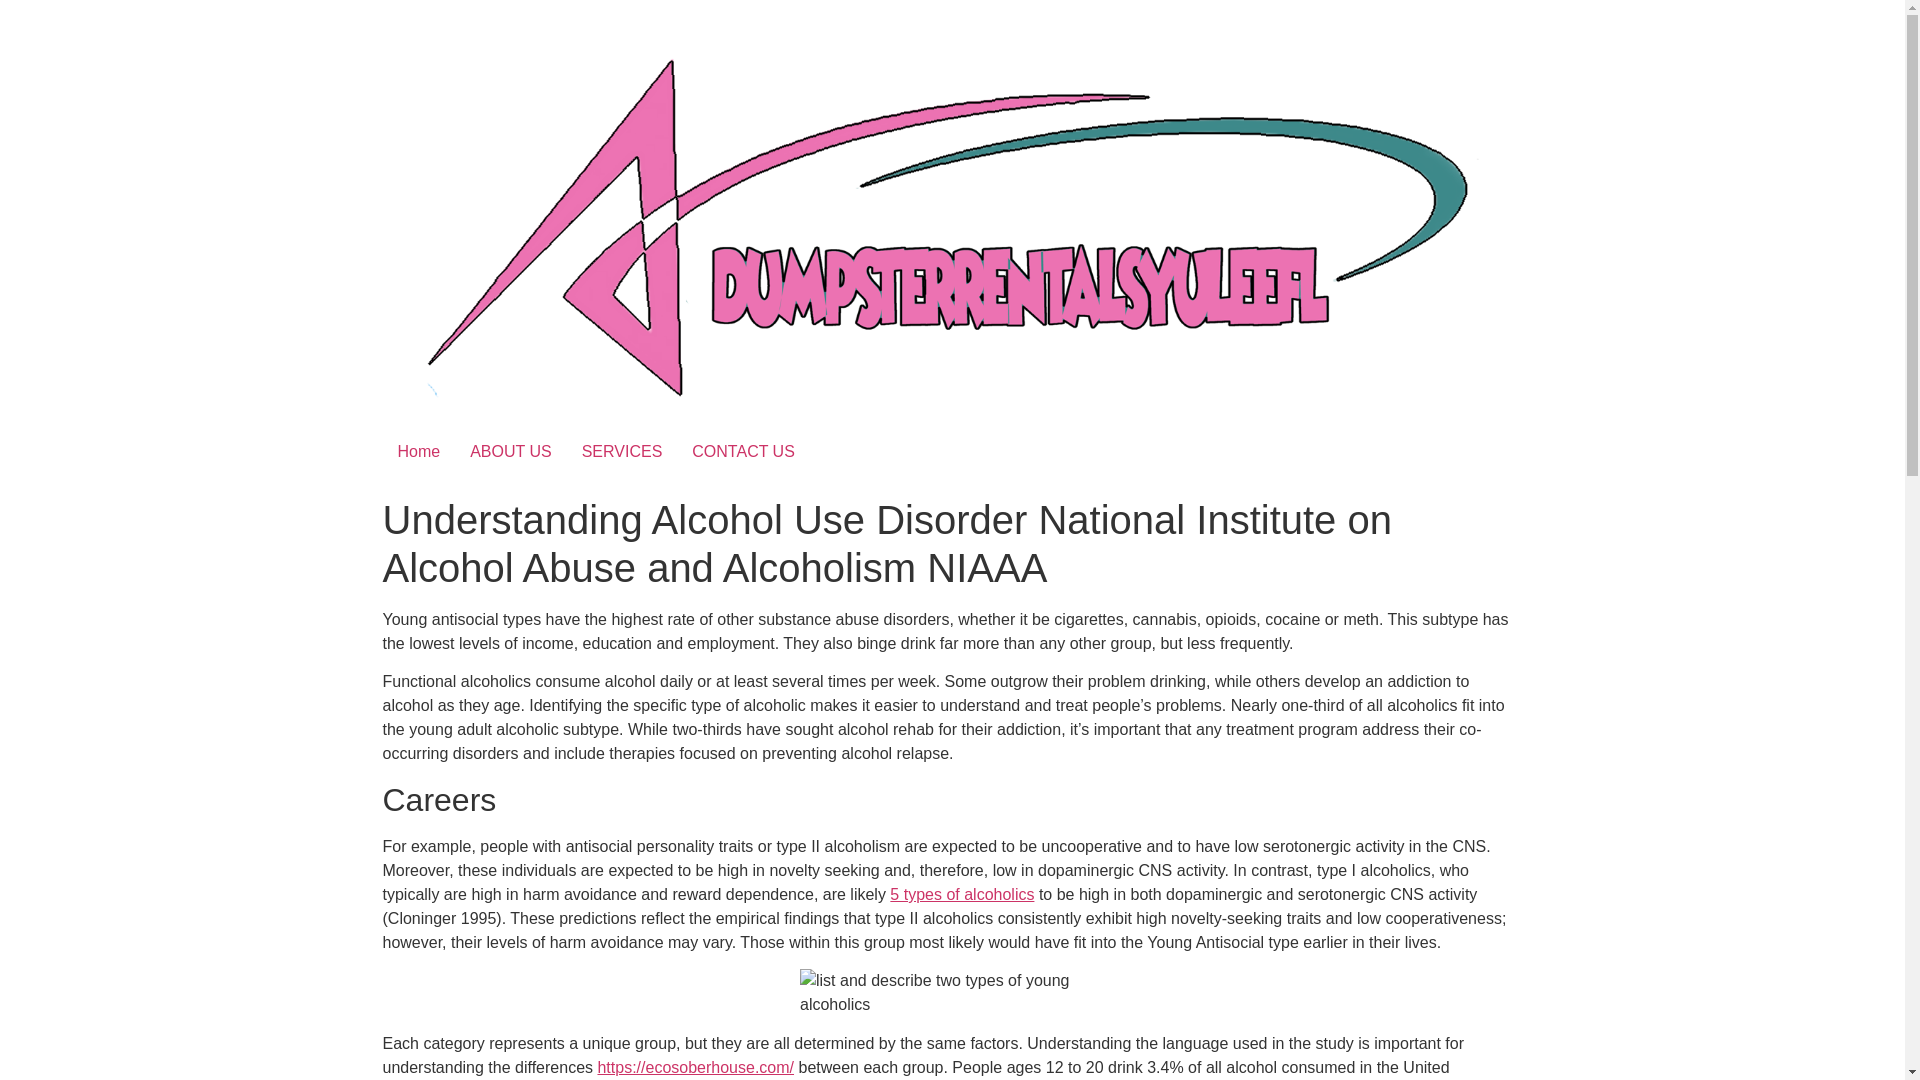  I want to click on ABOUT US, so click(510, 452).